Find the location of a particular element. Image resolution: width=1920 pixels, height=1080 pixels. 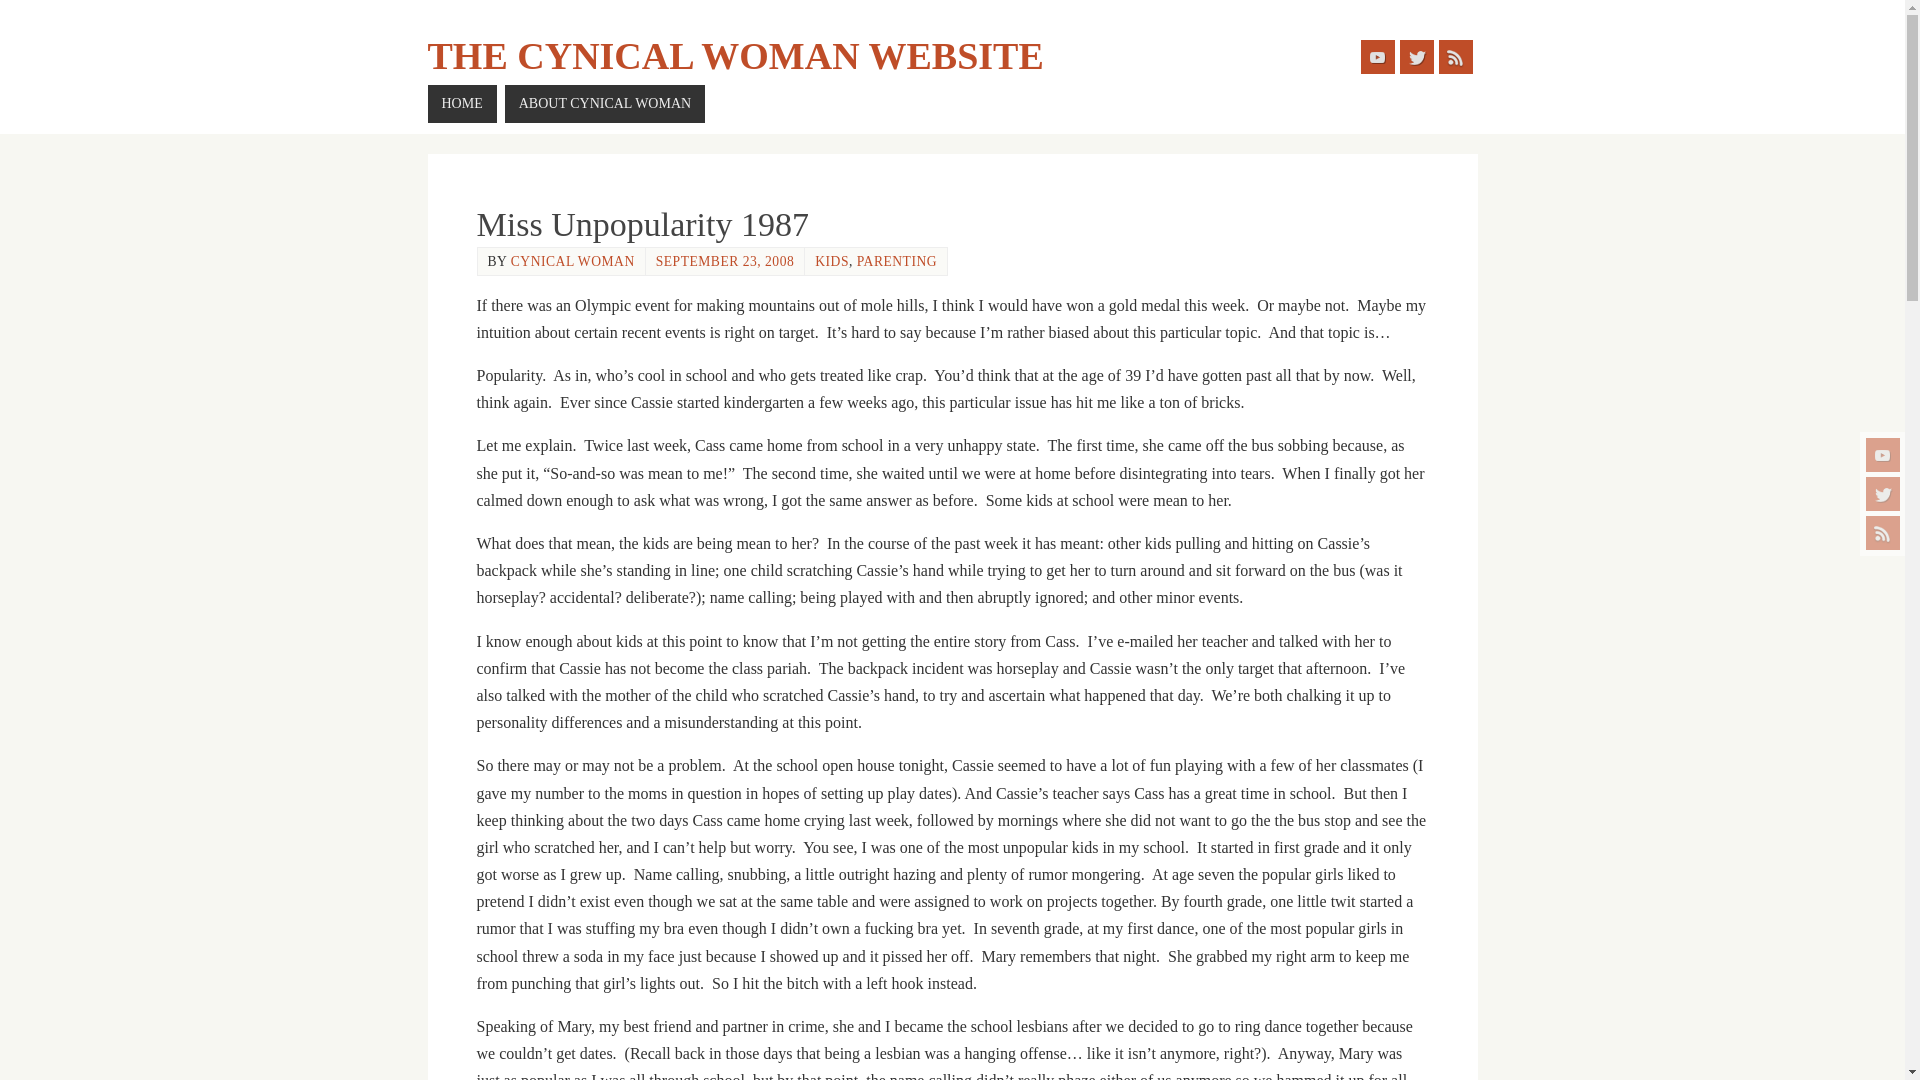

View all posts by Cynical Woman is located at coordinates (572, 260).